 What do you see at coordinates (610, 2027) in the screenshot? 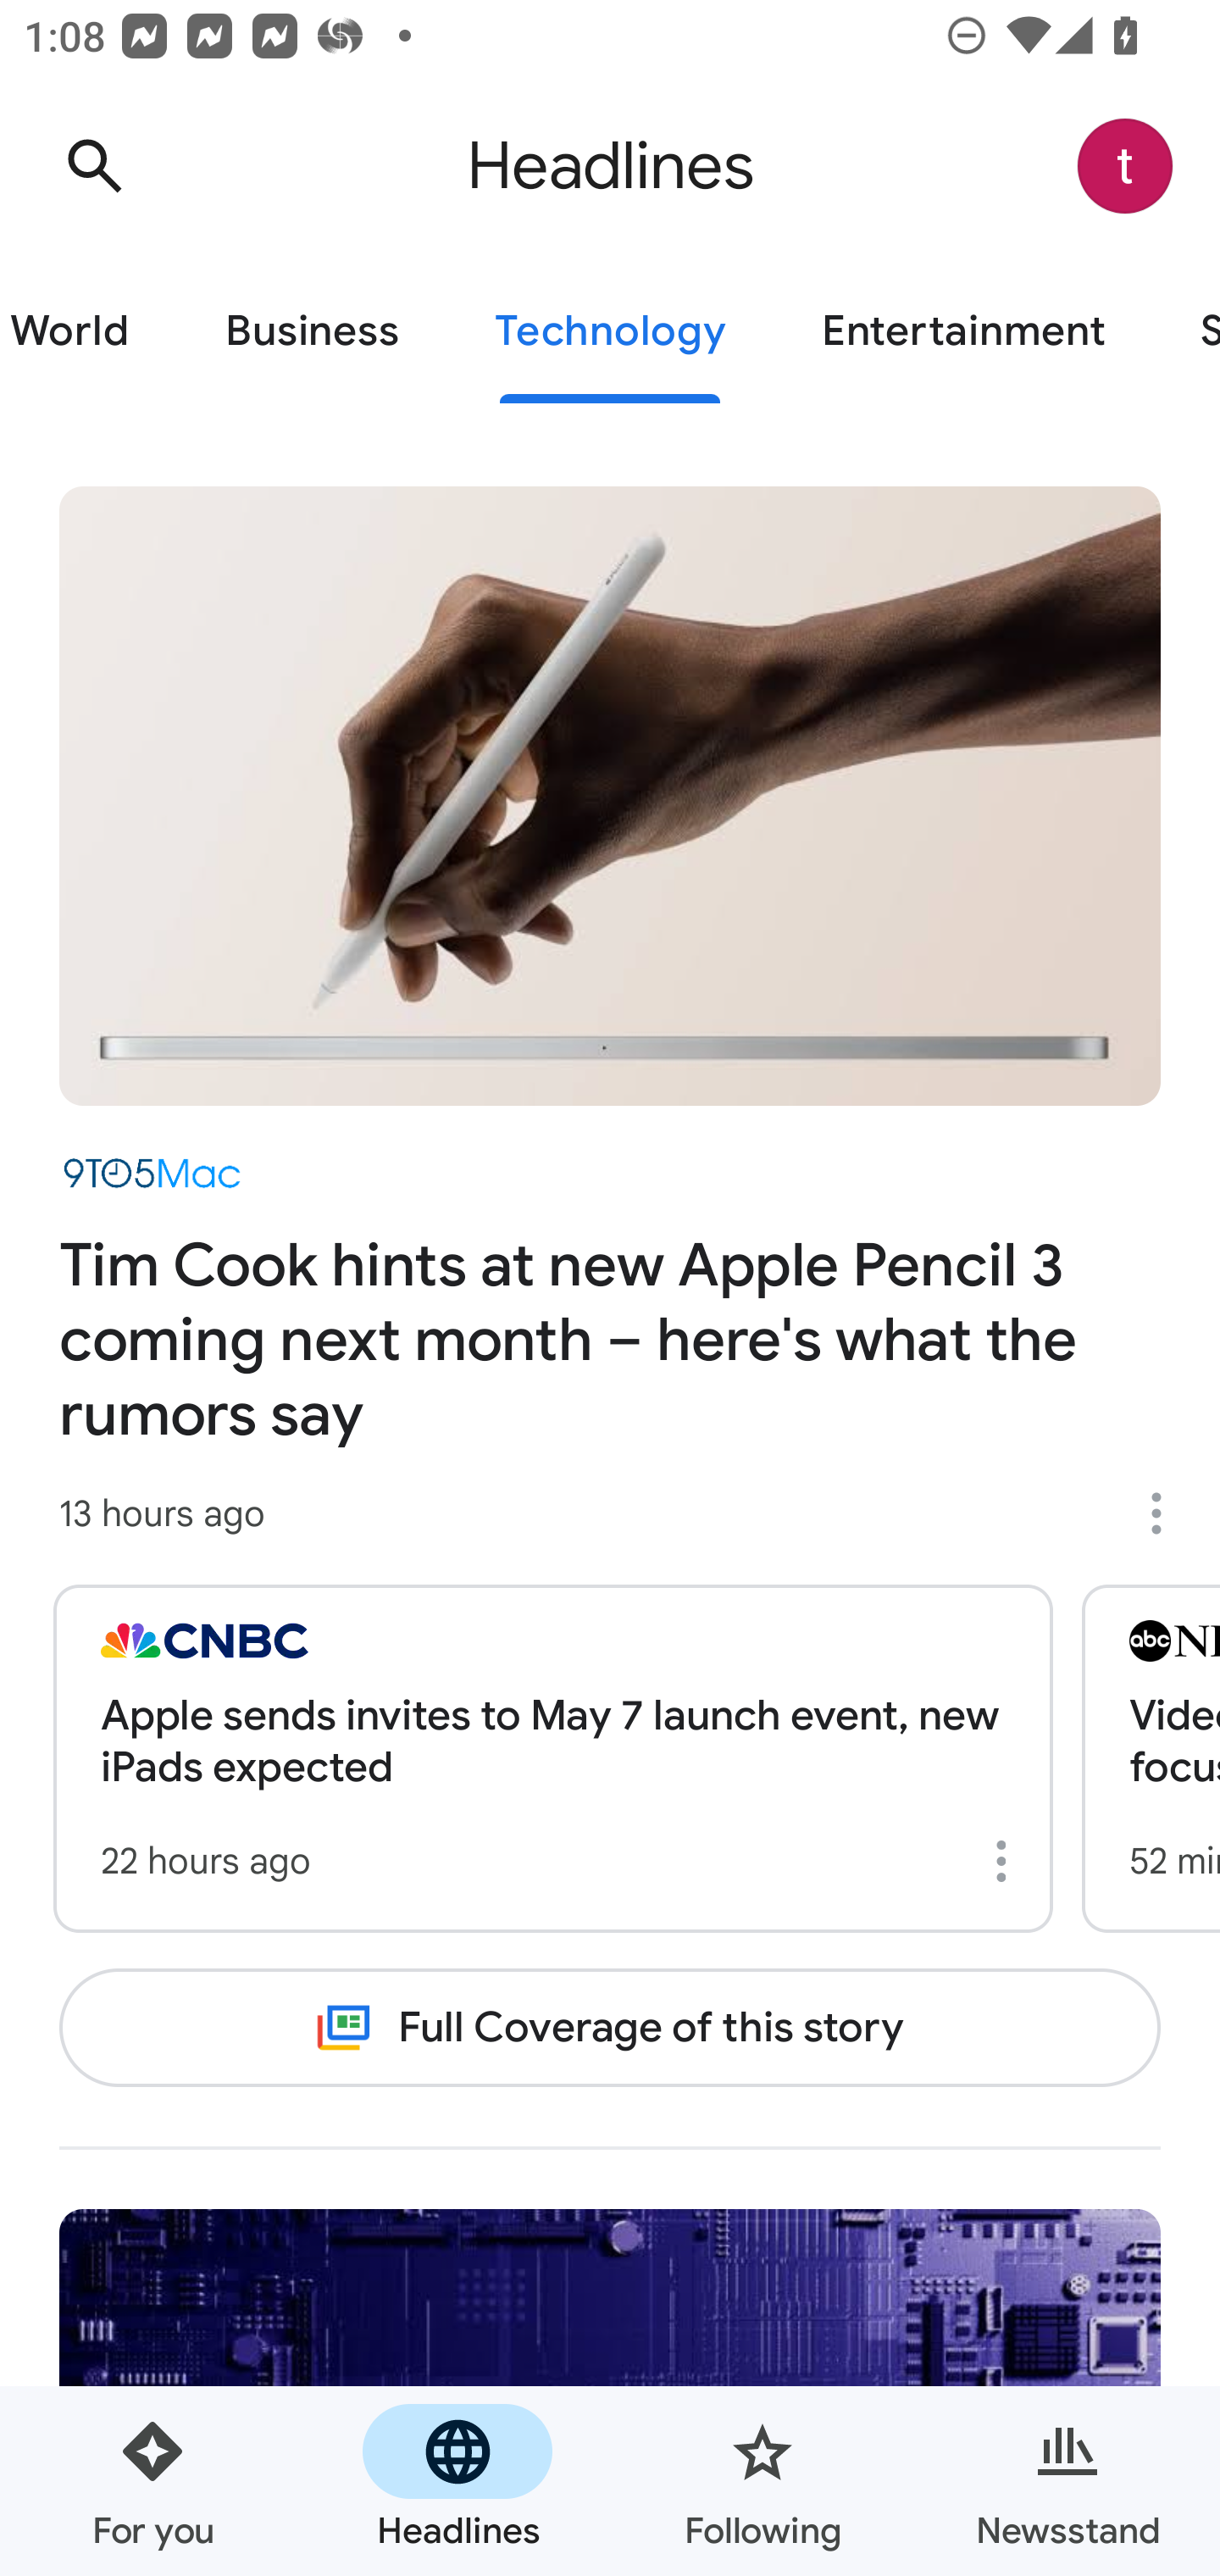
I see `Full Coverage of this story` at bounding box center [610, 2027].